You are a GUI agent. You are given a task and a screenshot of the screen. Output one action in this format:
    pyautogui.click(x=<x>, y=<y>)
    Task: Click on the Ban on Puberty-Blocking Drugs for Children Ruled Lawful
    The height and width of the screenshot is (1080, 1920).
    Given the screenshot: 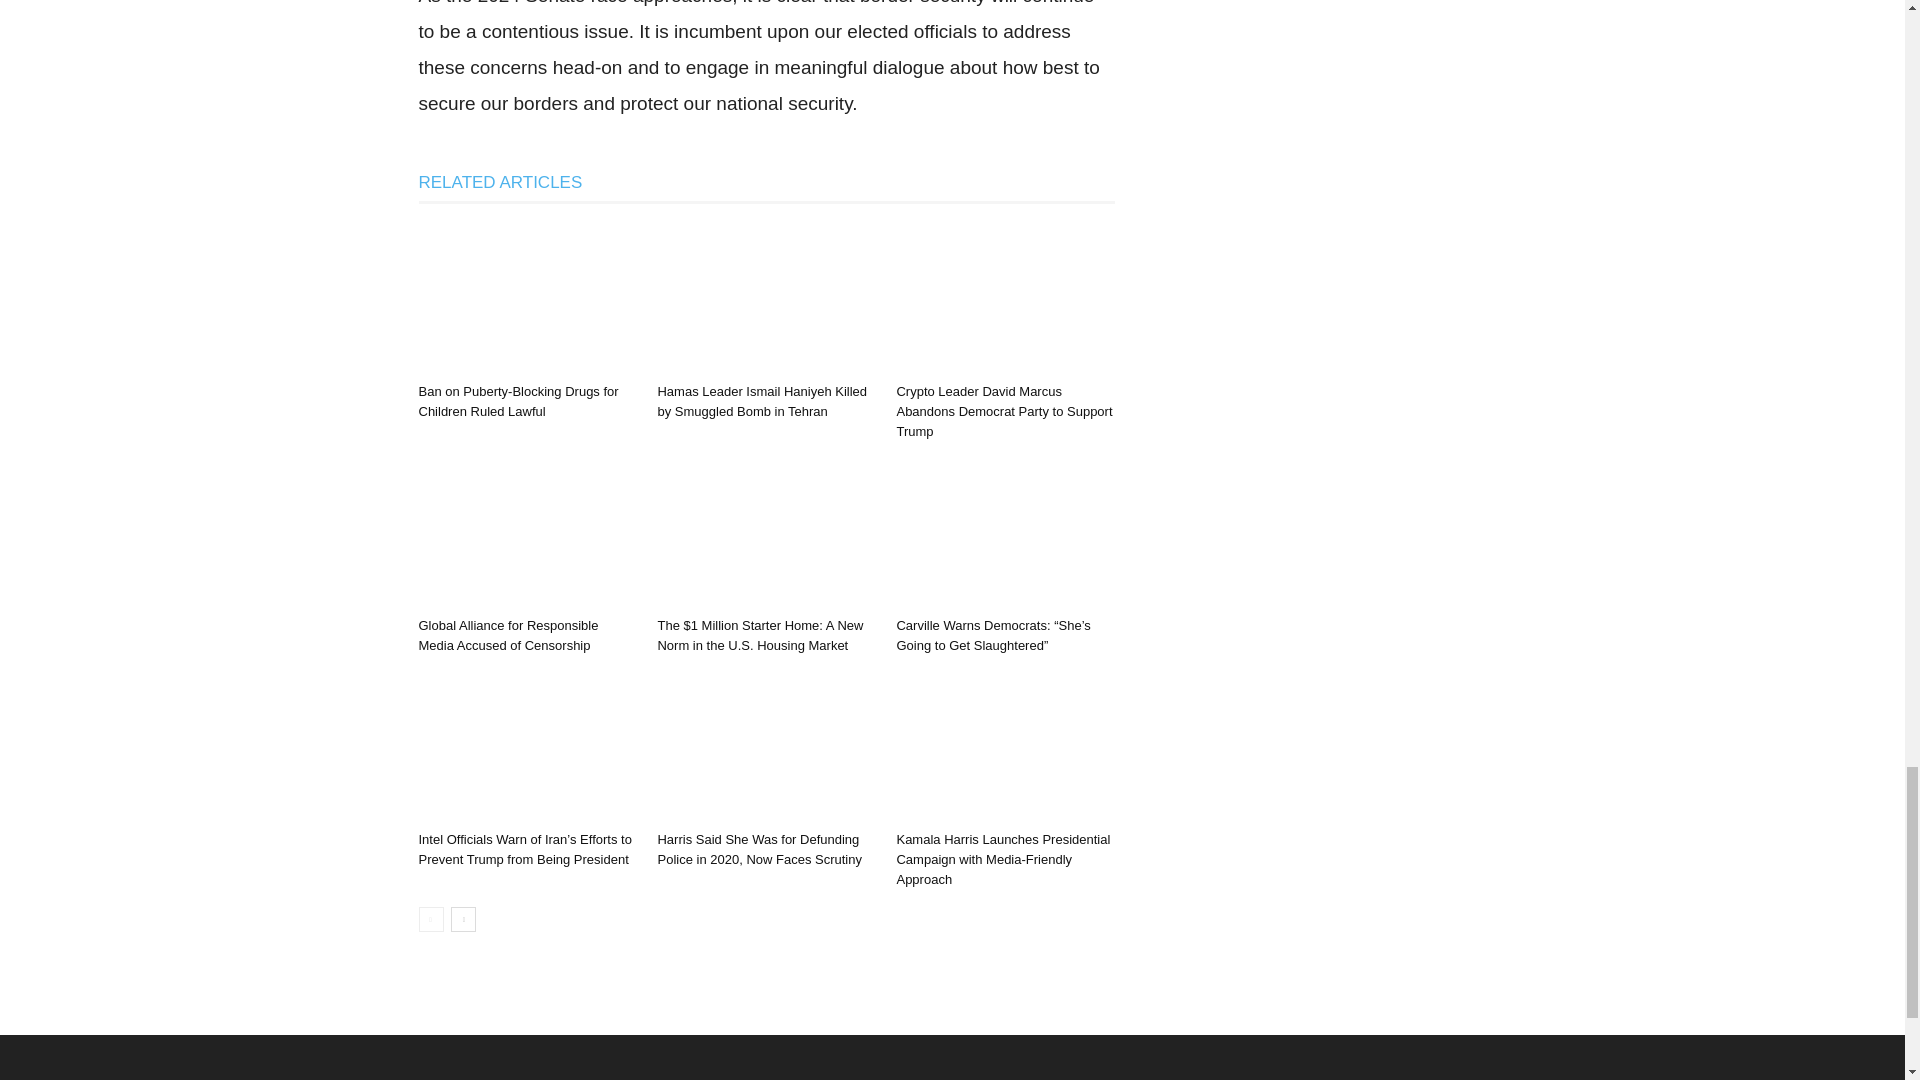 What is the action you would take?
    pyautogui.click(x=526, y=299)
    